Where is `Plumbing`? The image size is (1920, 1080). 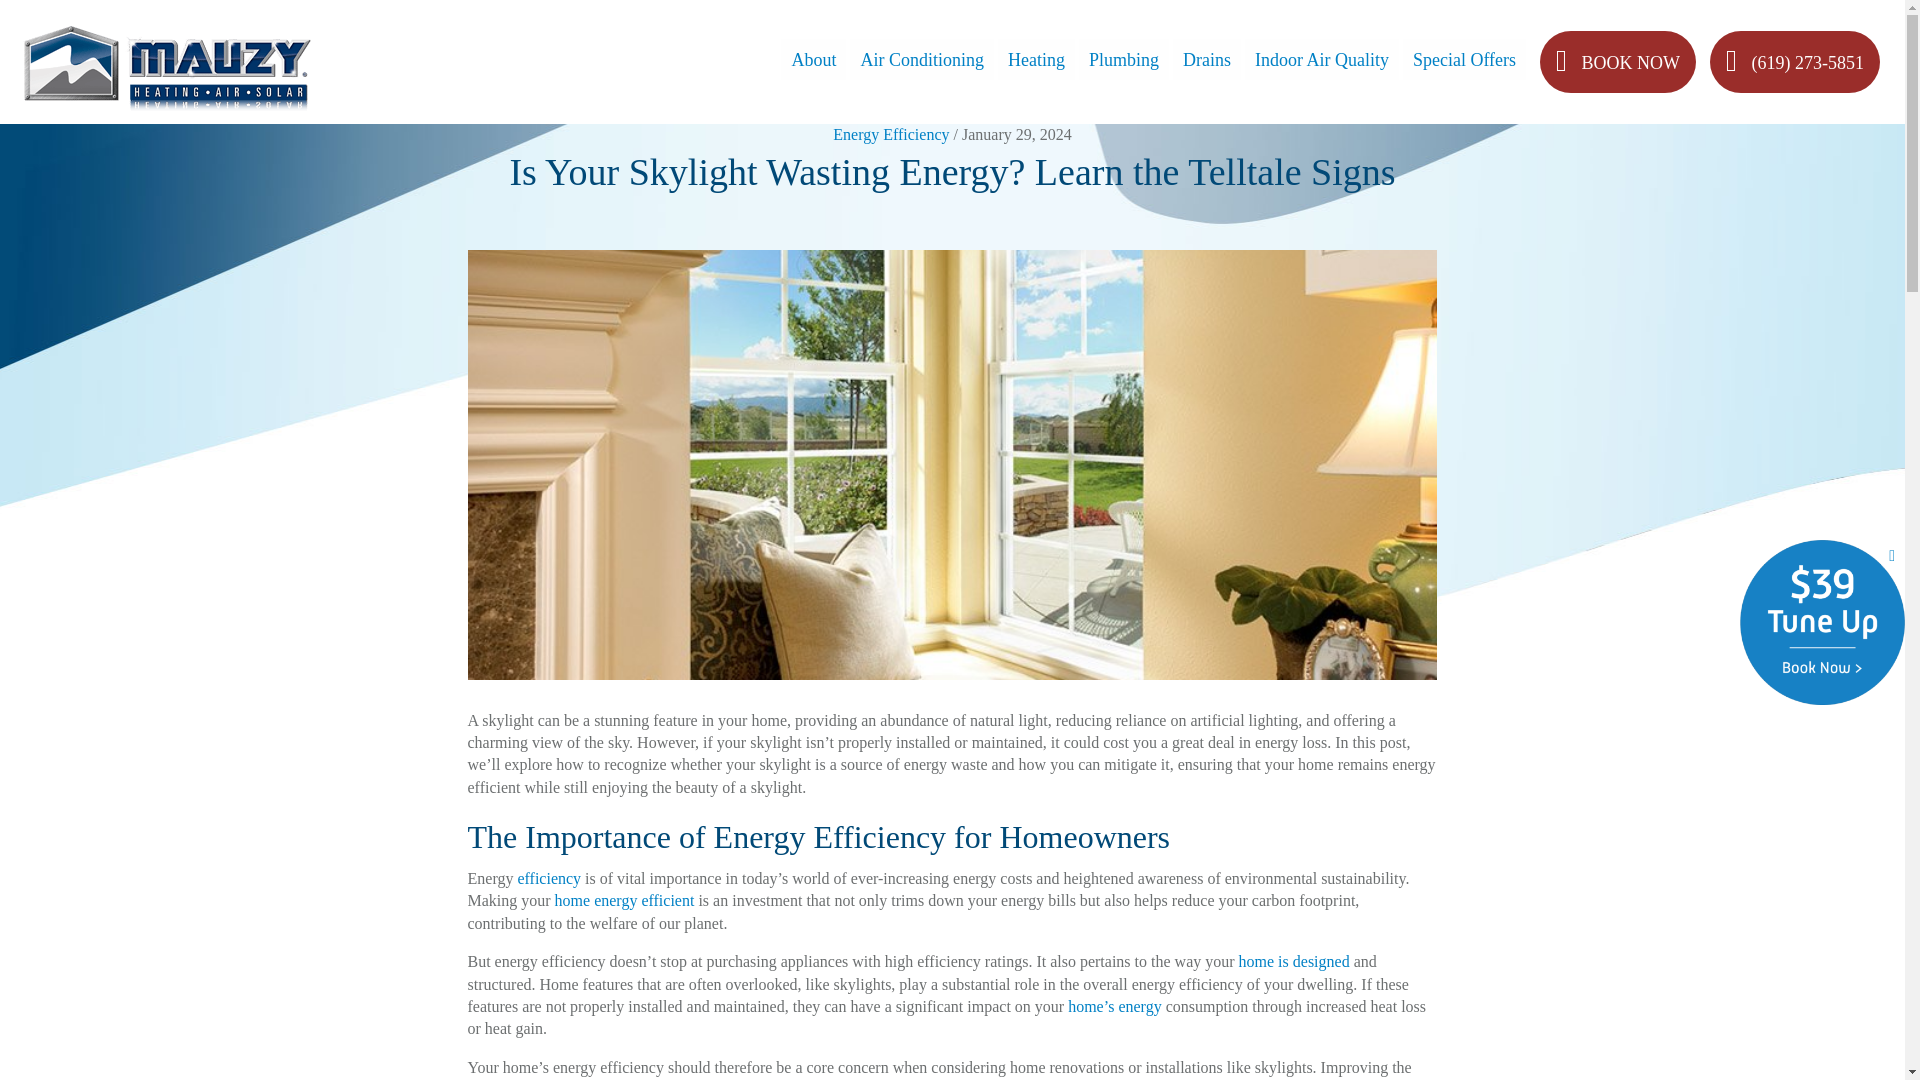 Plumbing is located at coordinates (1124, 58).